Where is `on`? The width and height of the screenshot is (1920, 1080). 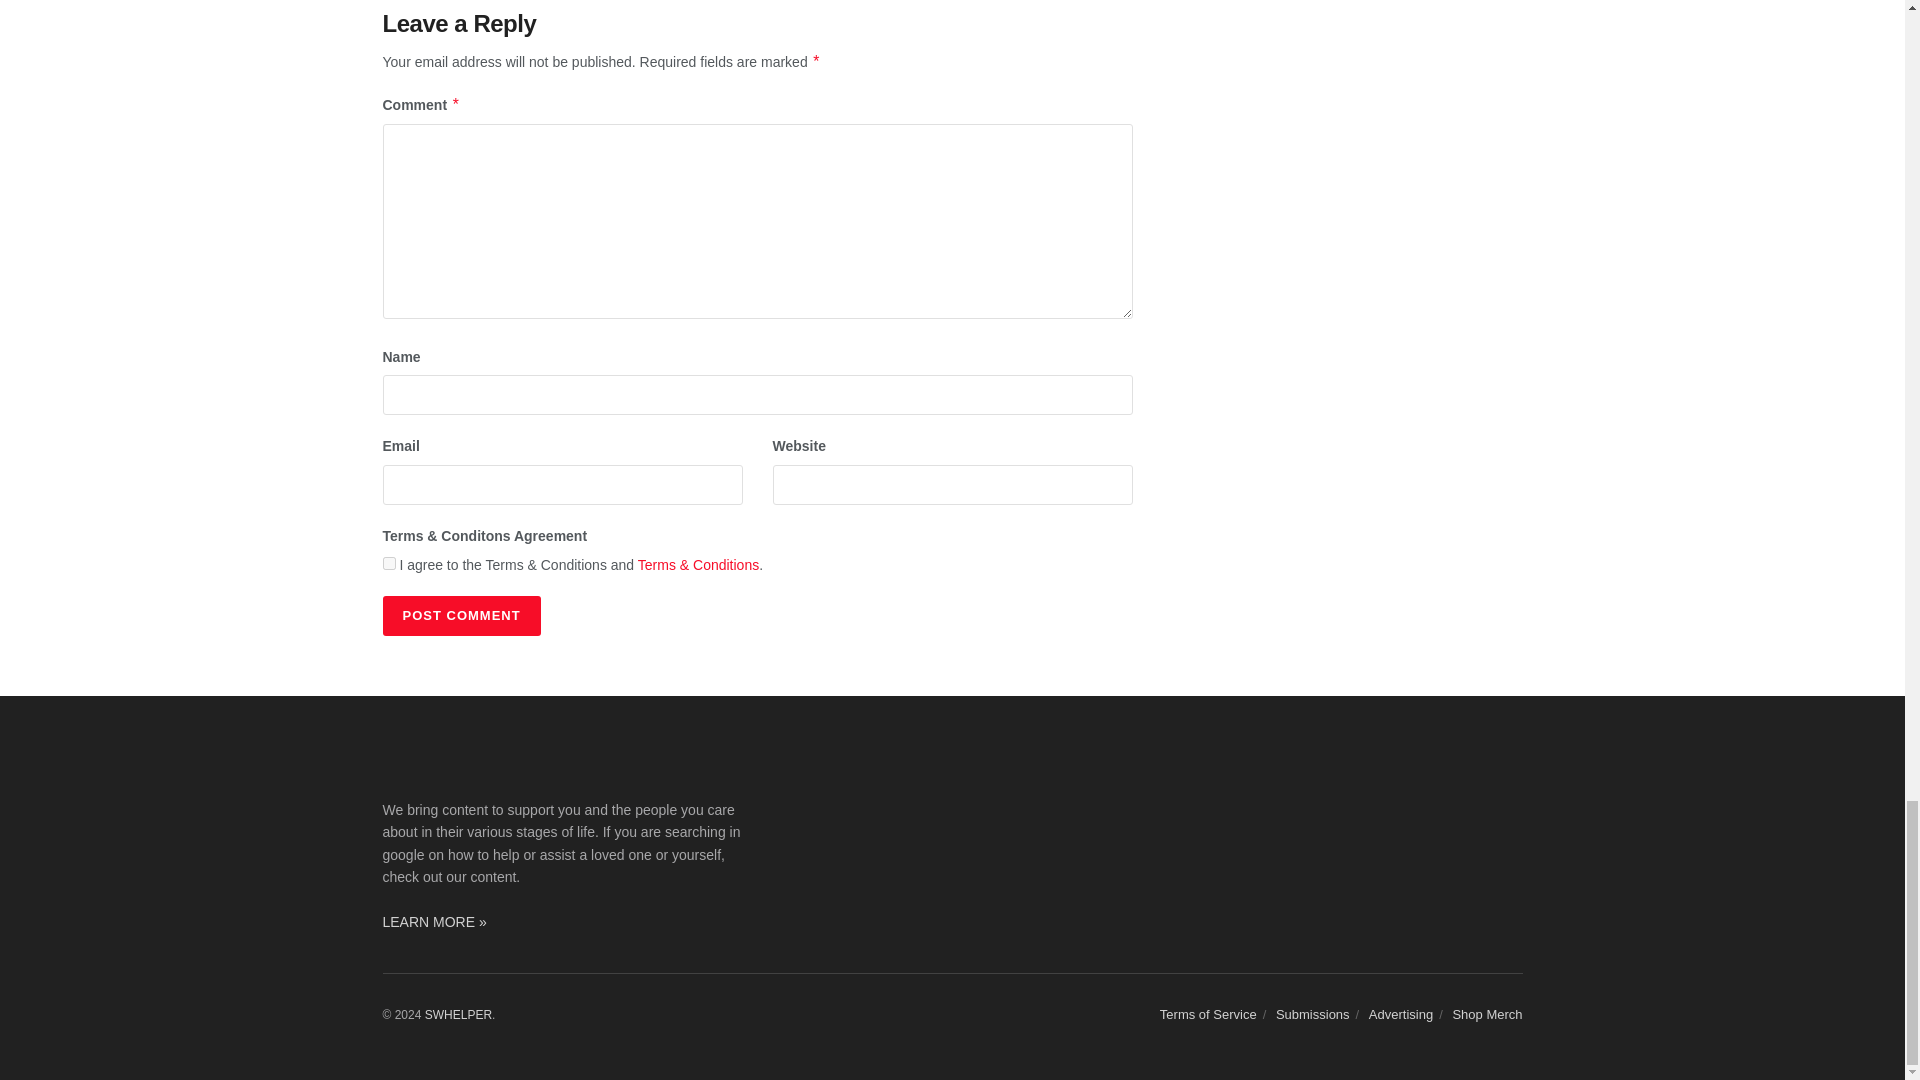 on is located at coordinates (388, 564).